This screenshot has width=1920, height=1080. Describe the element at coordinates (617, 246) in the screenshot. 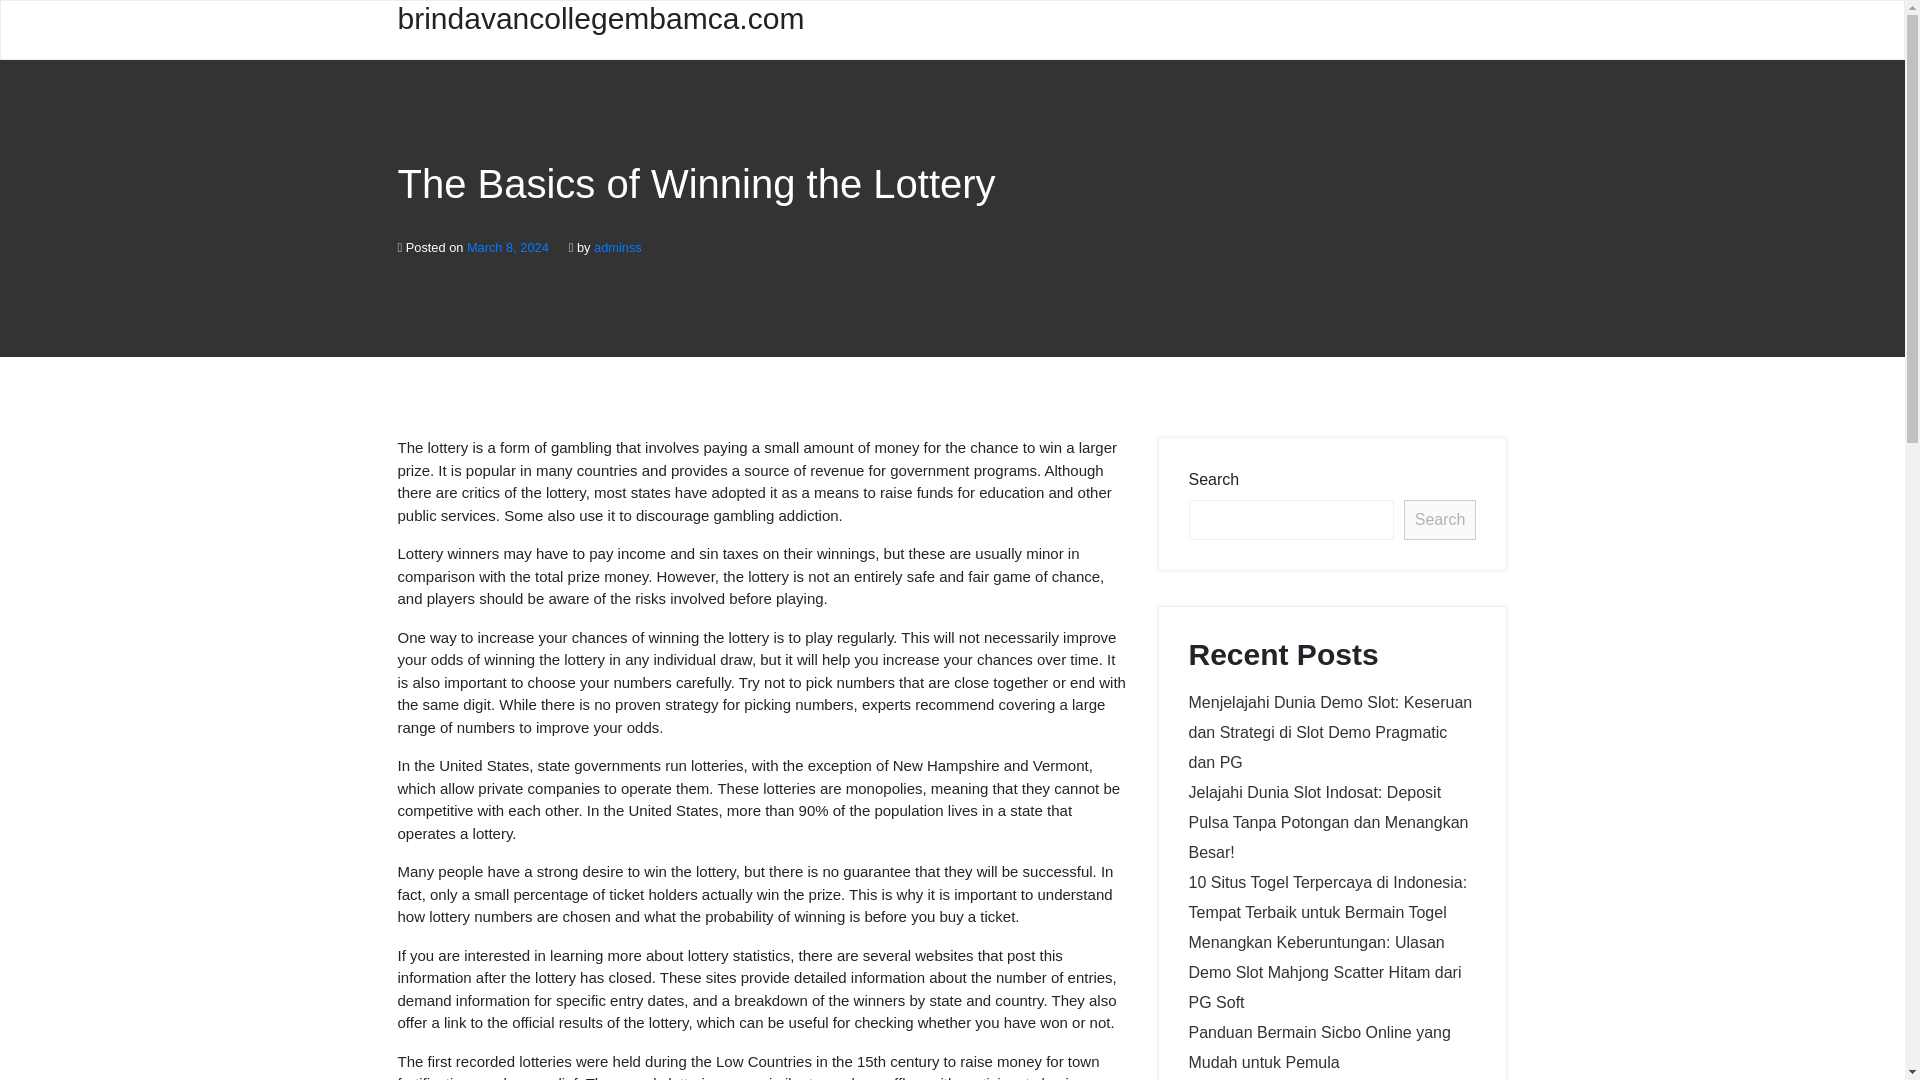

I see `adminss` at that location.